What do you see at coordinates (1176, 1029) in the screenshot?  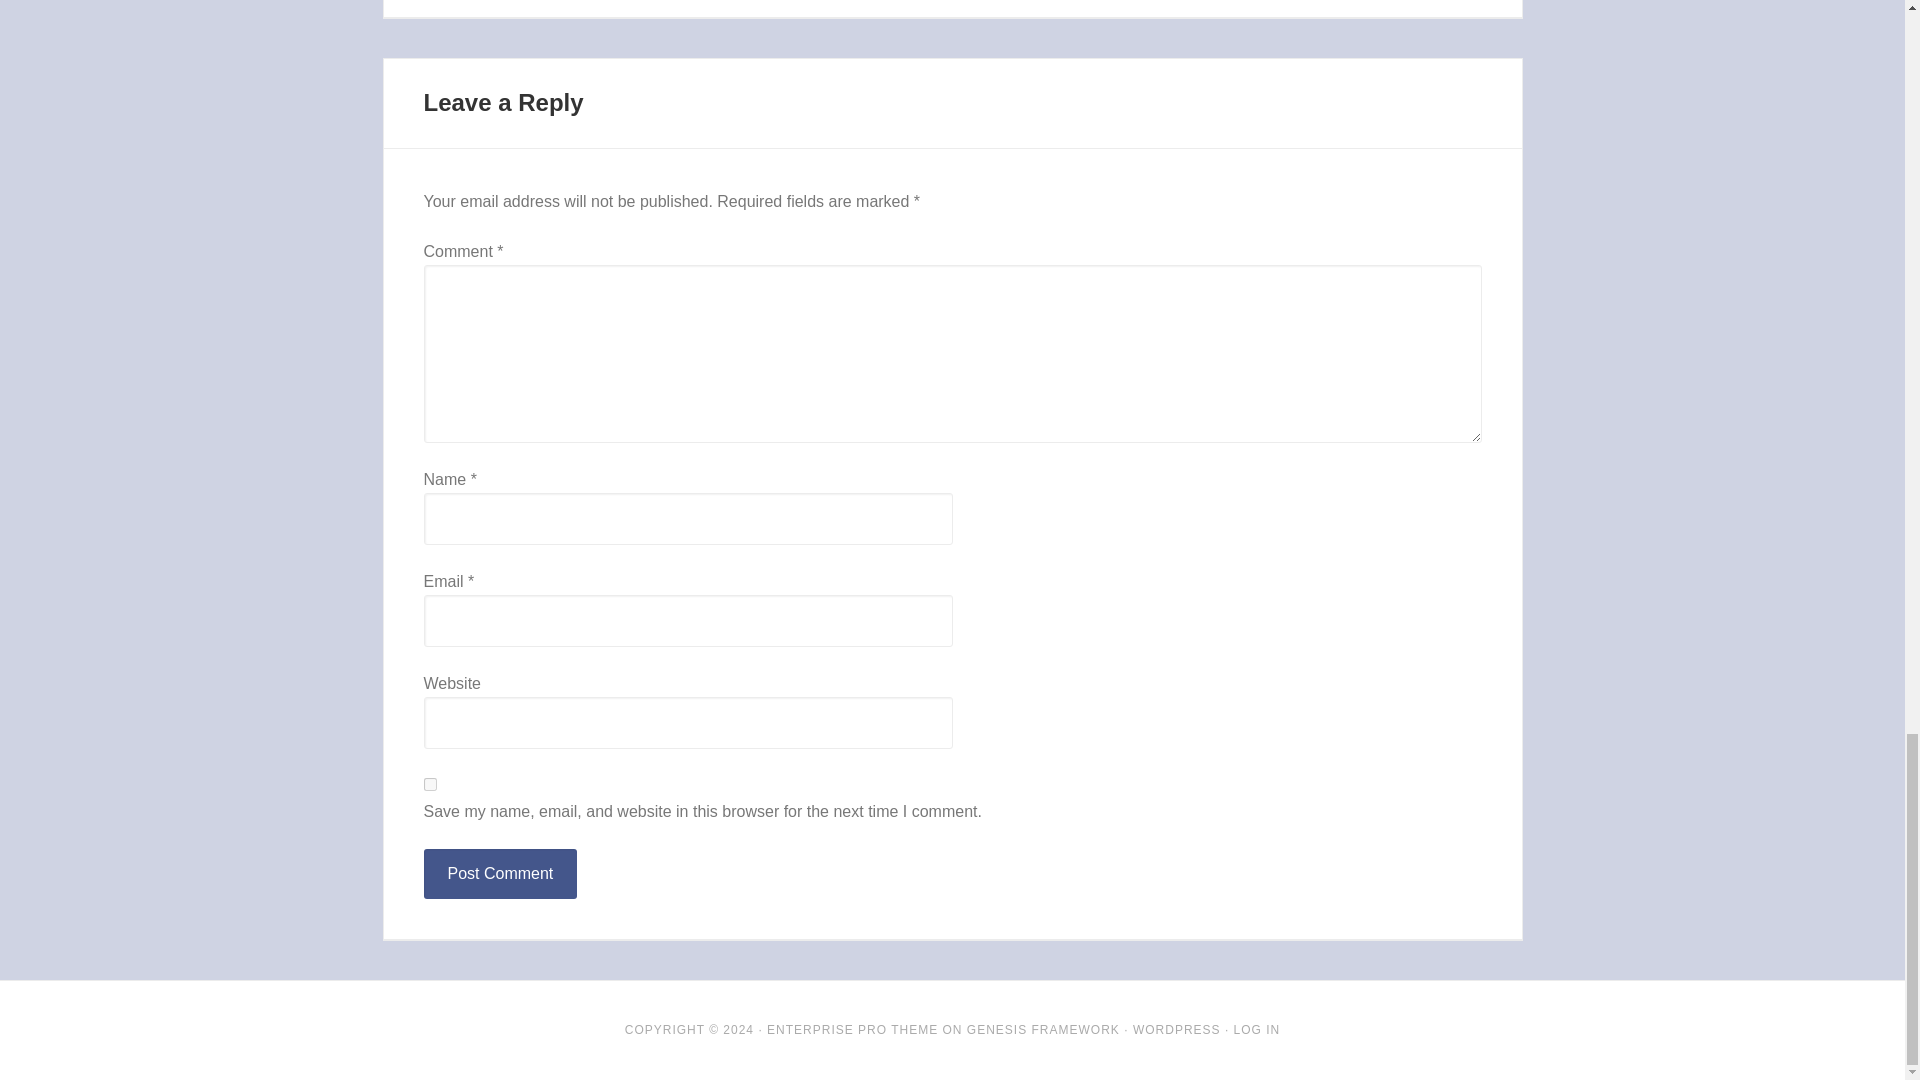 I see `WORDPRESS` at bounding box center [1176, 1029].